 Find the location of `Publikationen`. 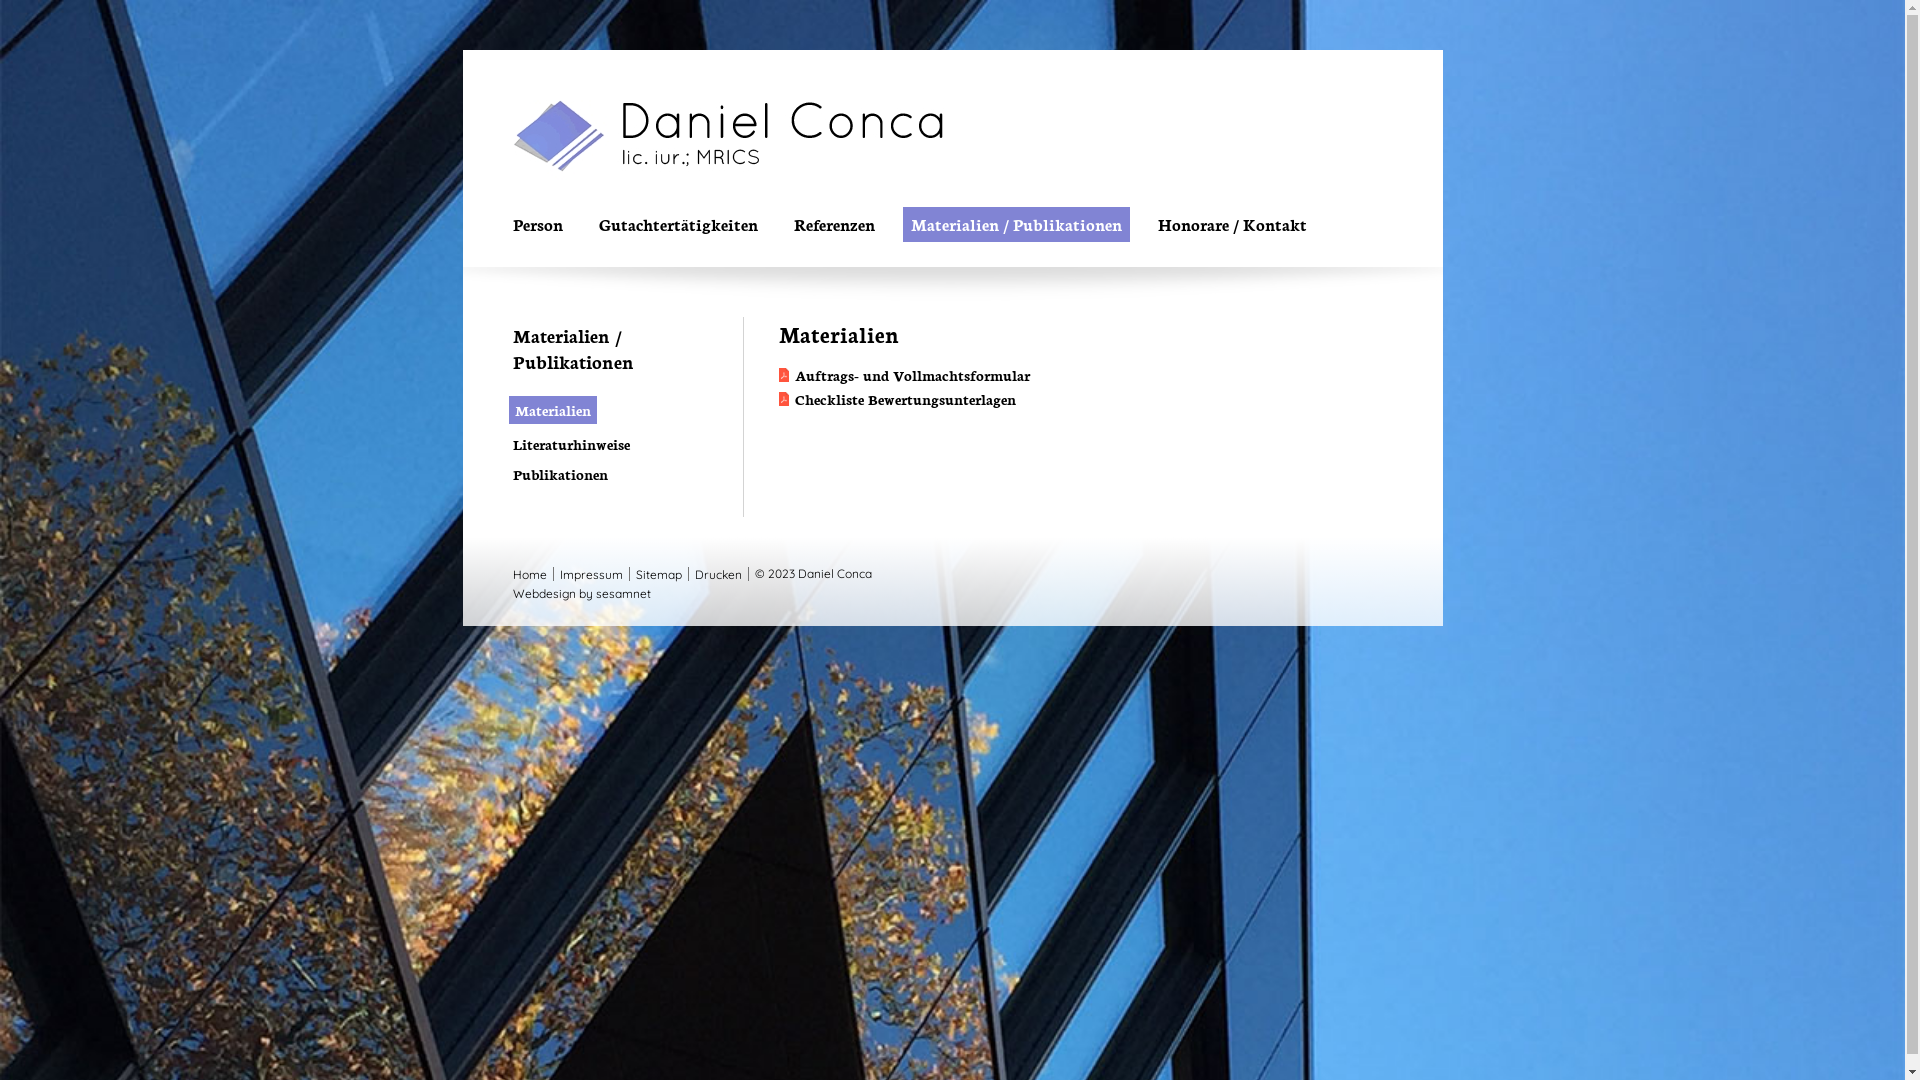

Publikationen is located at coordinates (560, 474).